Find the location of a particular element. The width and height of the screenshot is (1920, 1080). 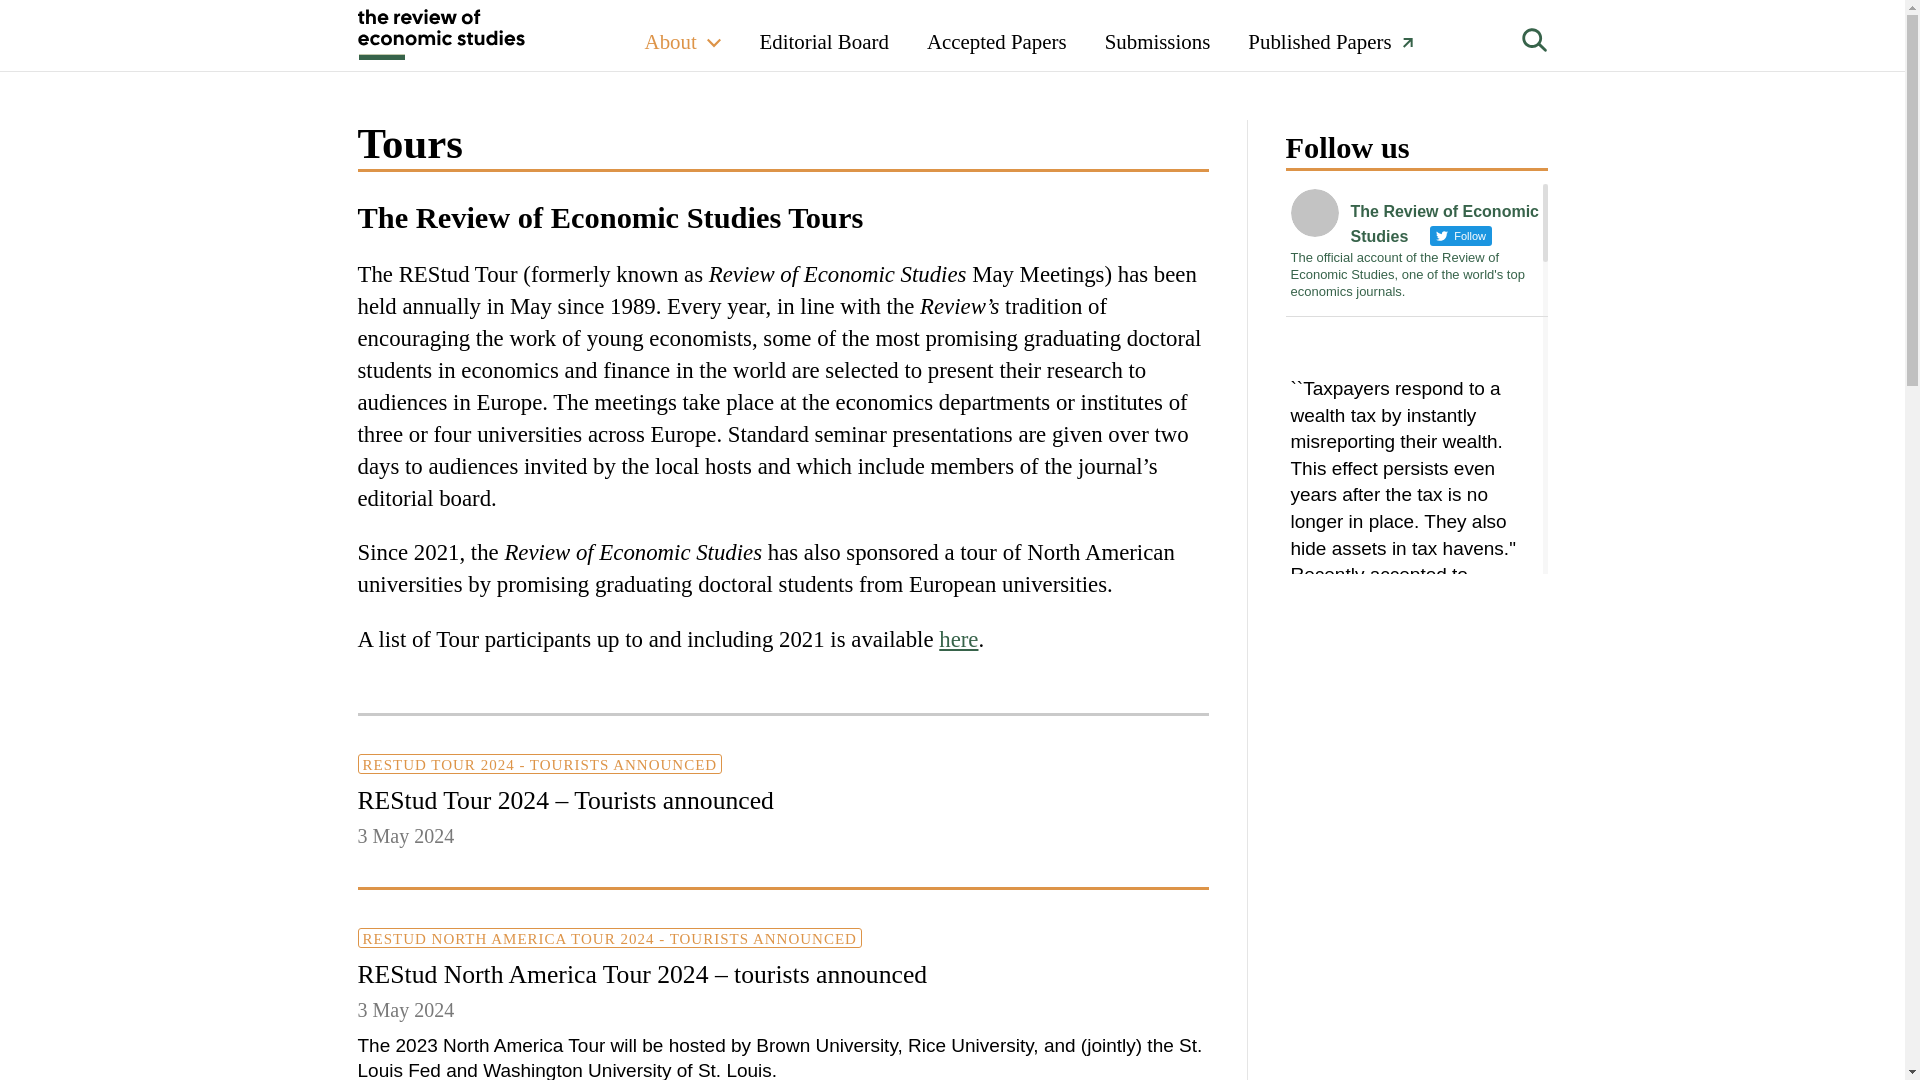

Published Papers is located at coordinates (1323, 36).